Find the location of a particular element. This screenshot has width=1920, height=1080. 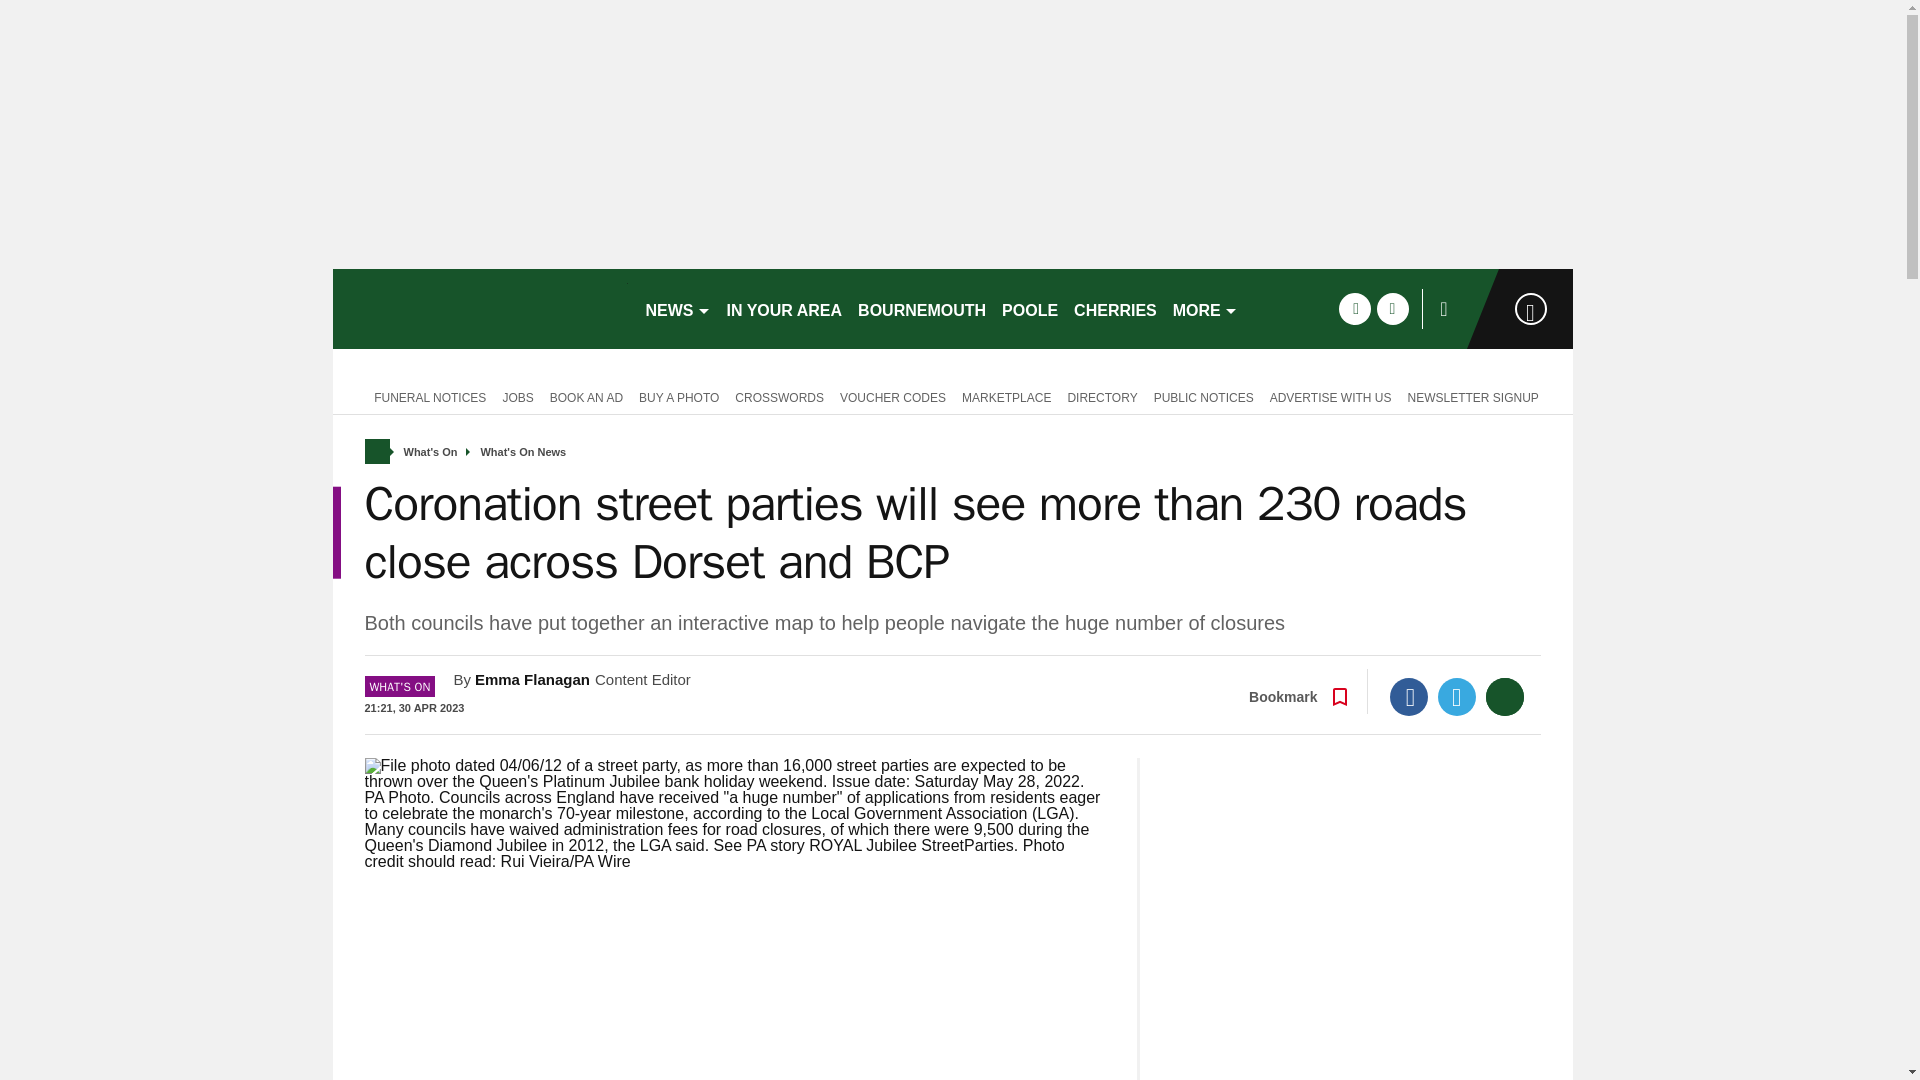

Facebook is located at coordinates (1409, 697).